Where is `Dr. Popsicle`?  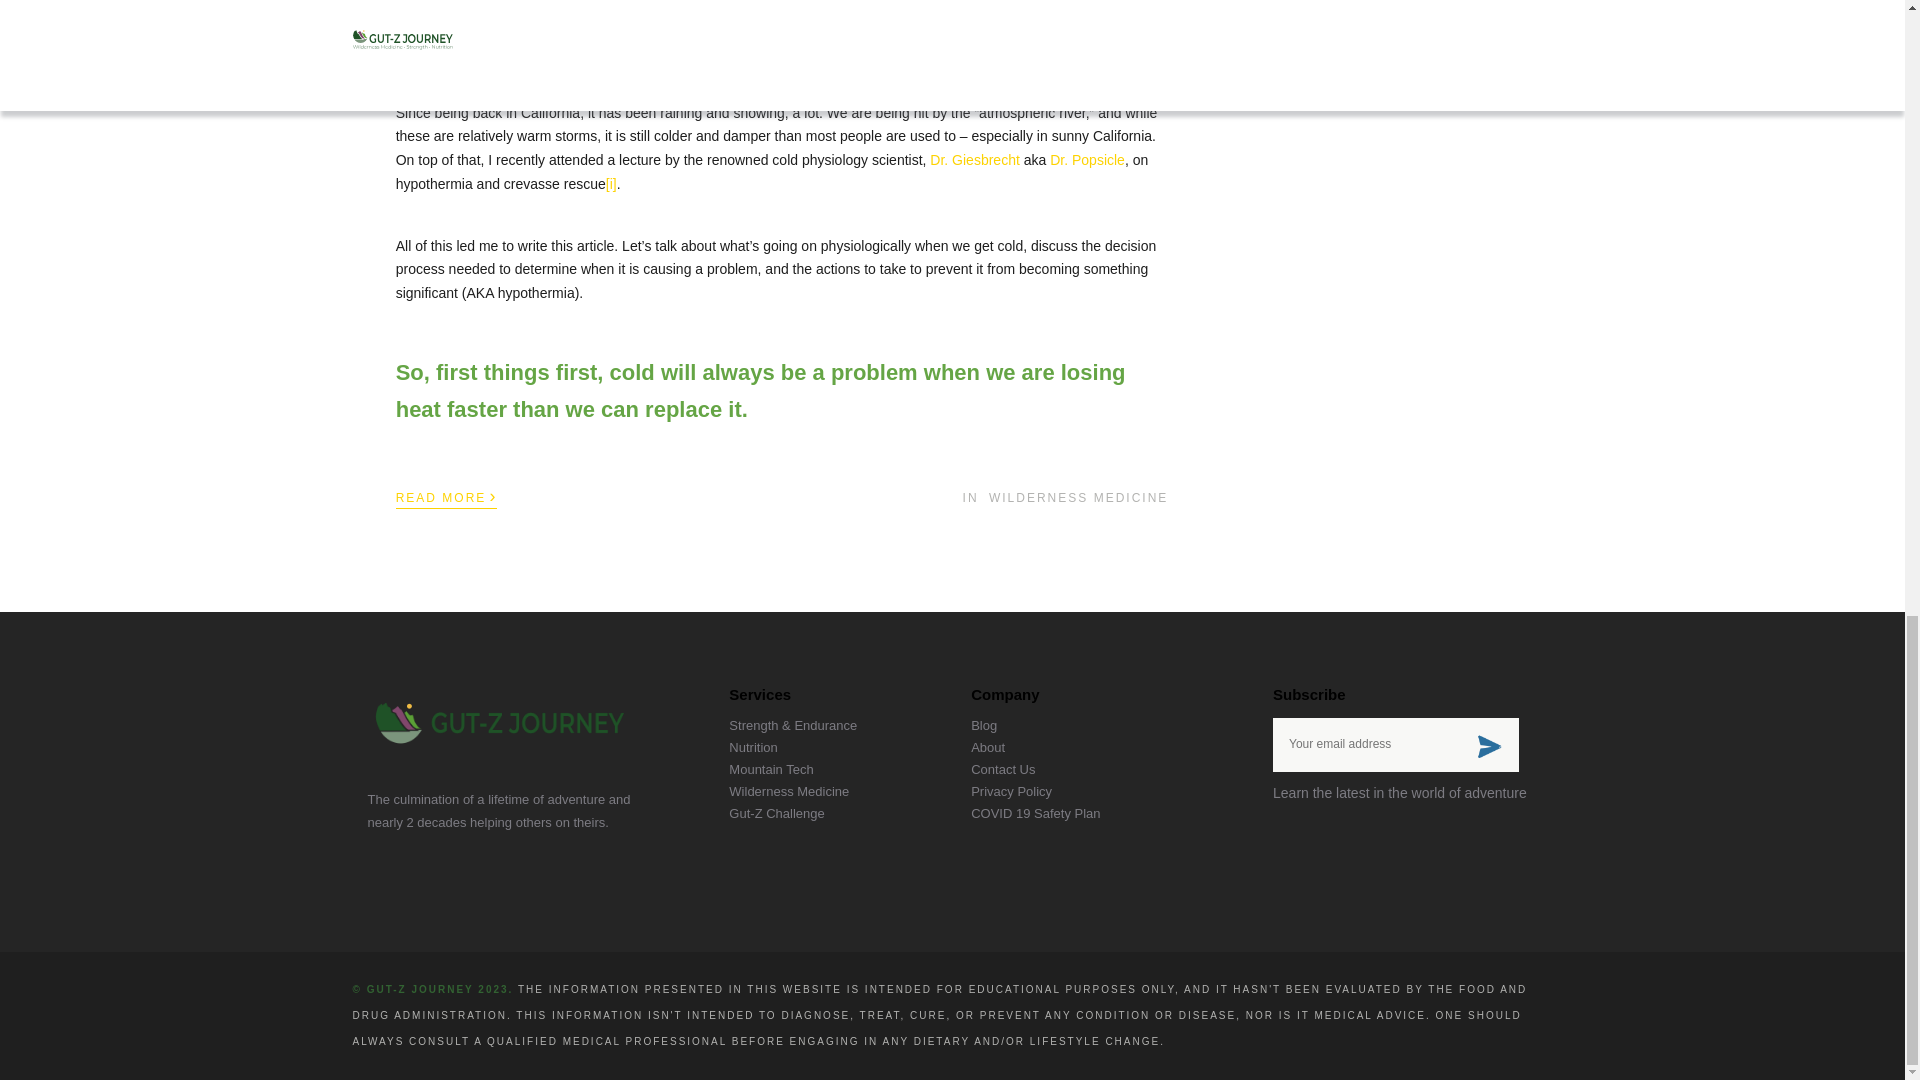 Dr. Popsicle is located at coordinates (1088, 160).